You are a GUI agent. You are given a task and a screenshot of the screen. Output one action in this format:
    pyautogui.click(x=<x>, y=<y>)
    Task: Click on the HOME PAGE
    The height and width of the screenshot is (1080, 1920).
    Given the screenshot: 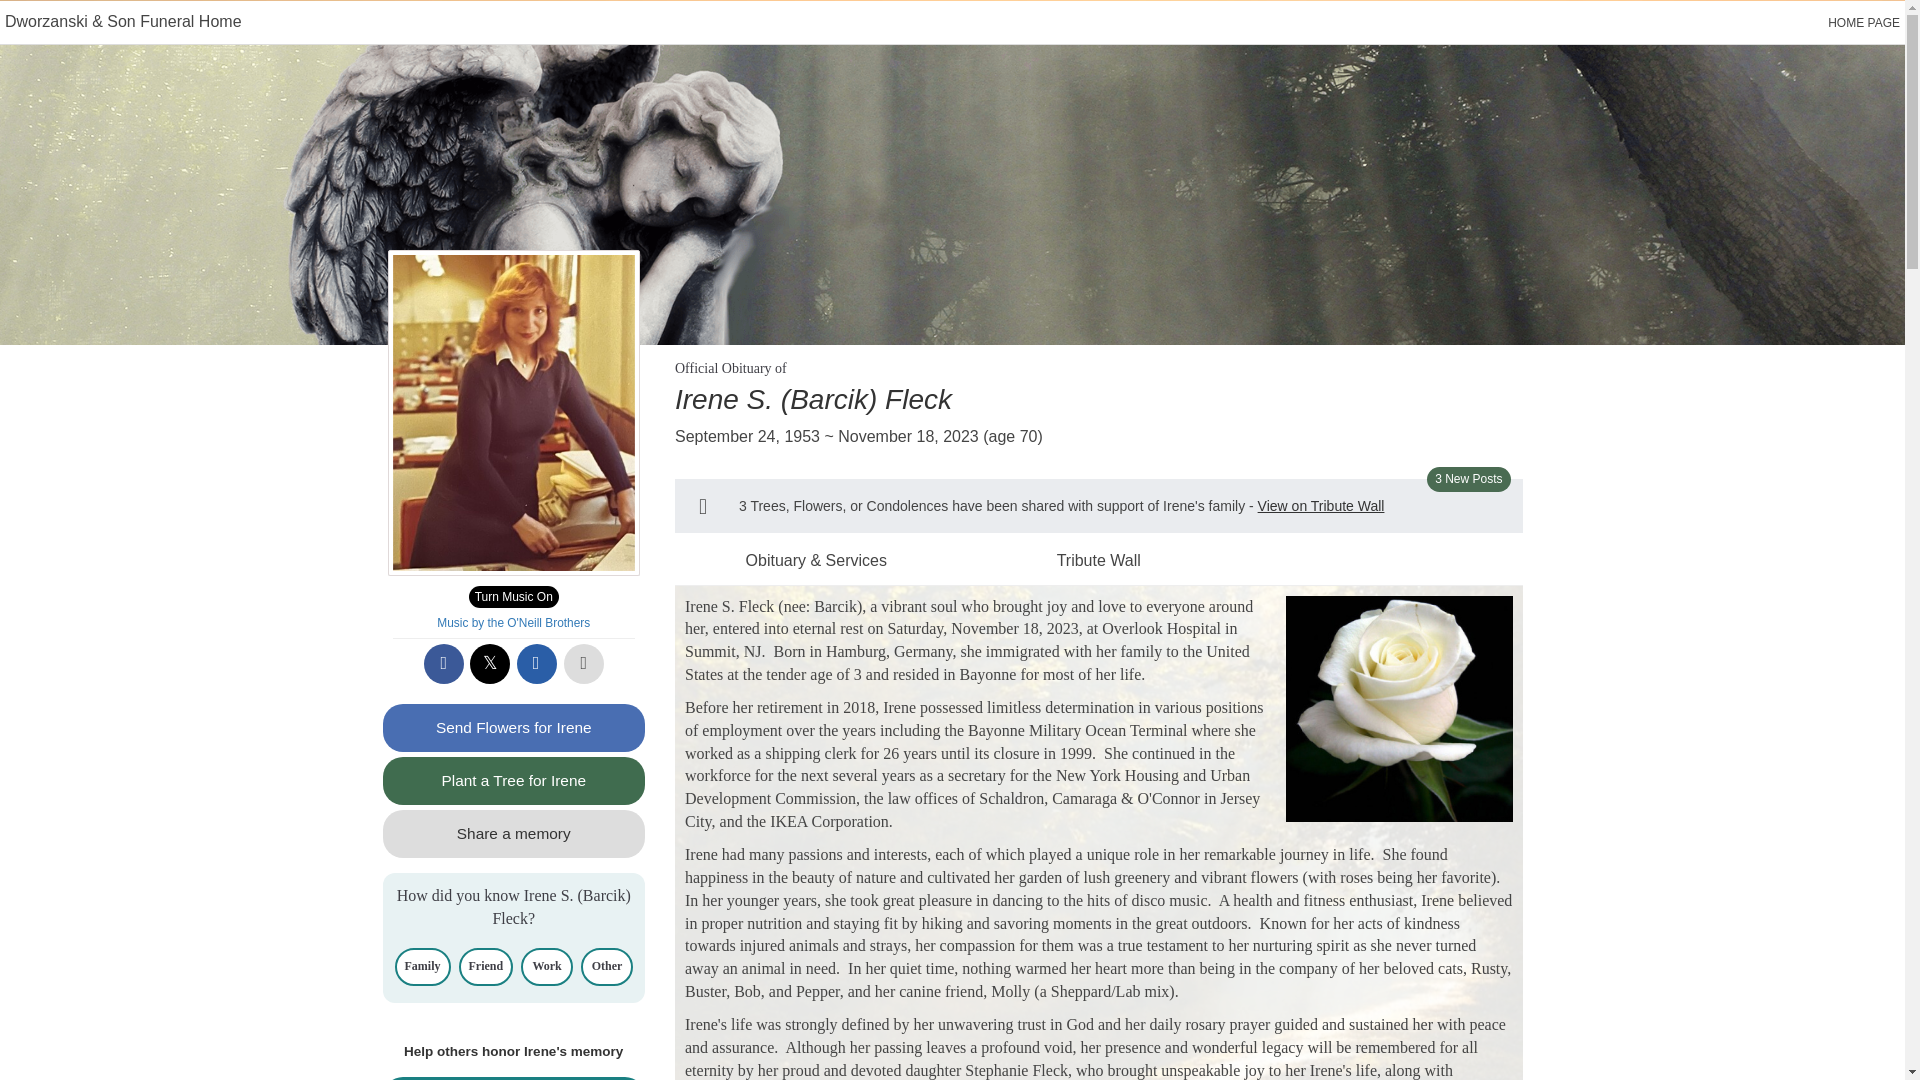 What is the action you would take?
    pyautogui.click(x=1864, y=23)
    